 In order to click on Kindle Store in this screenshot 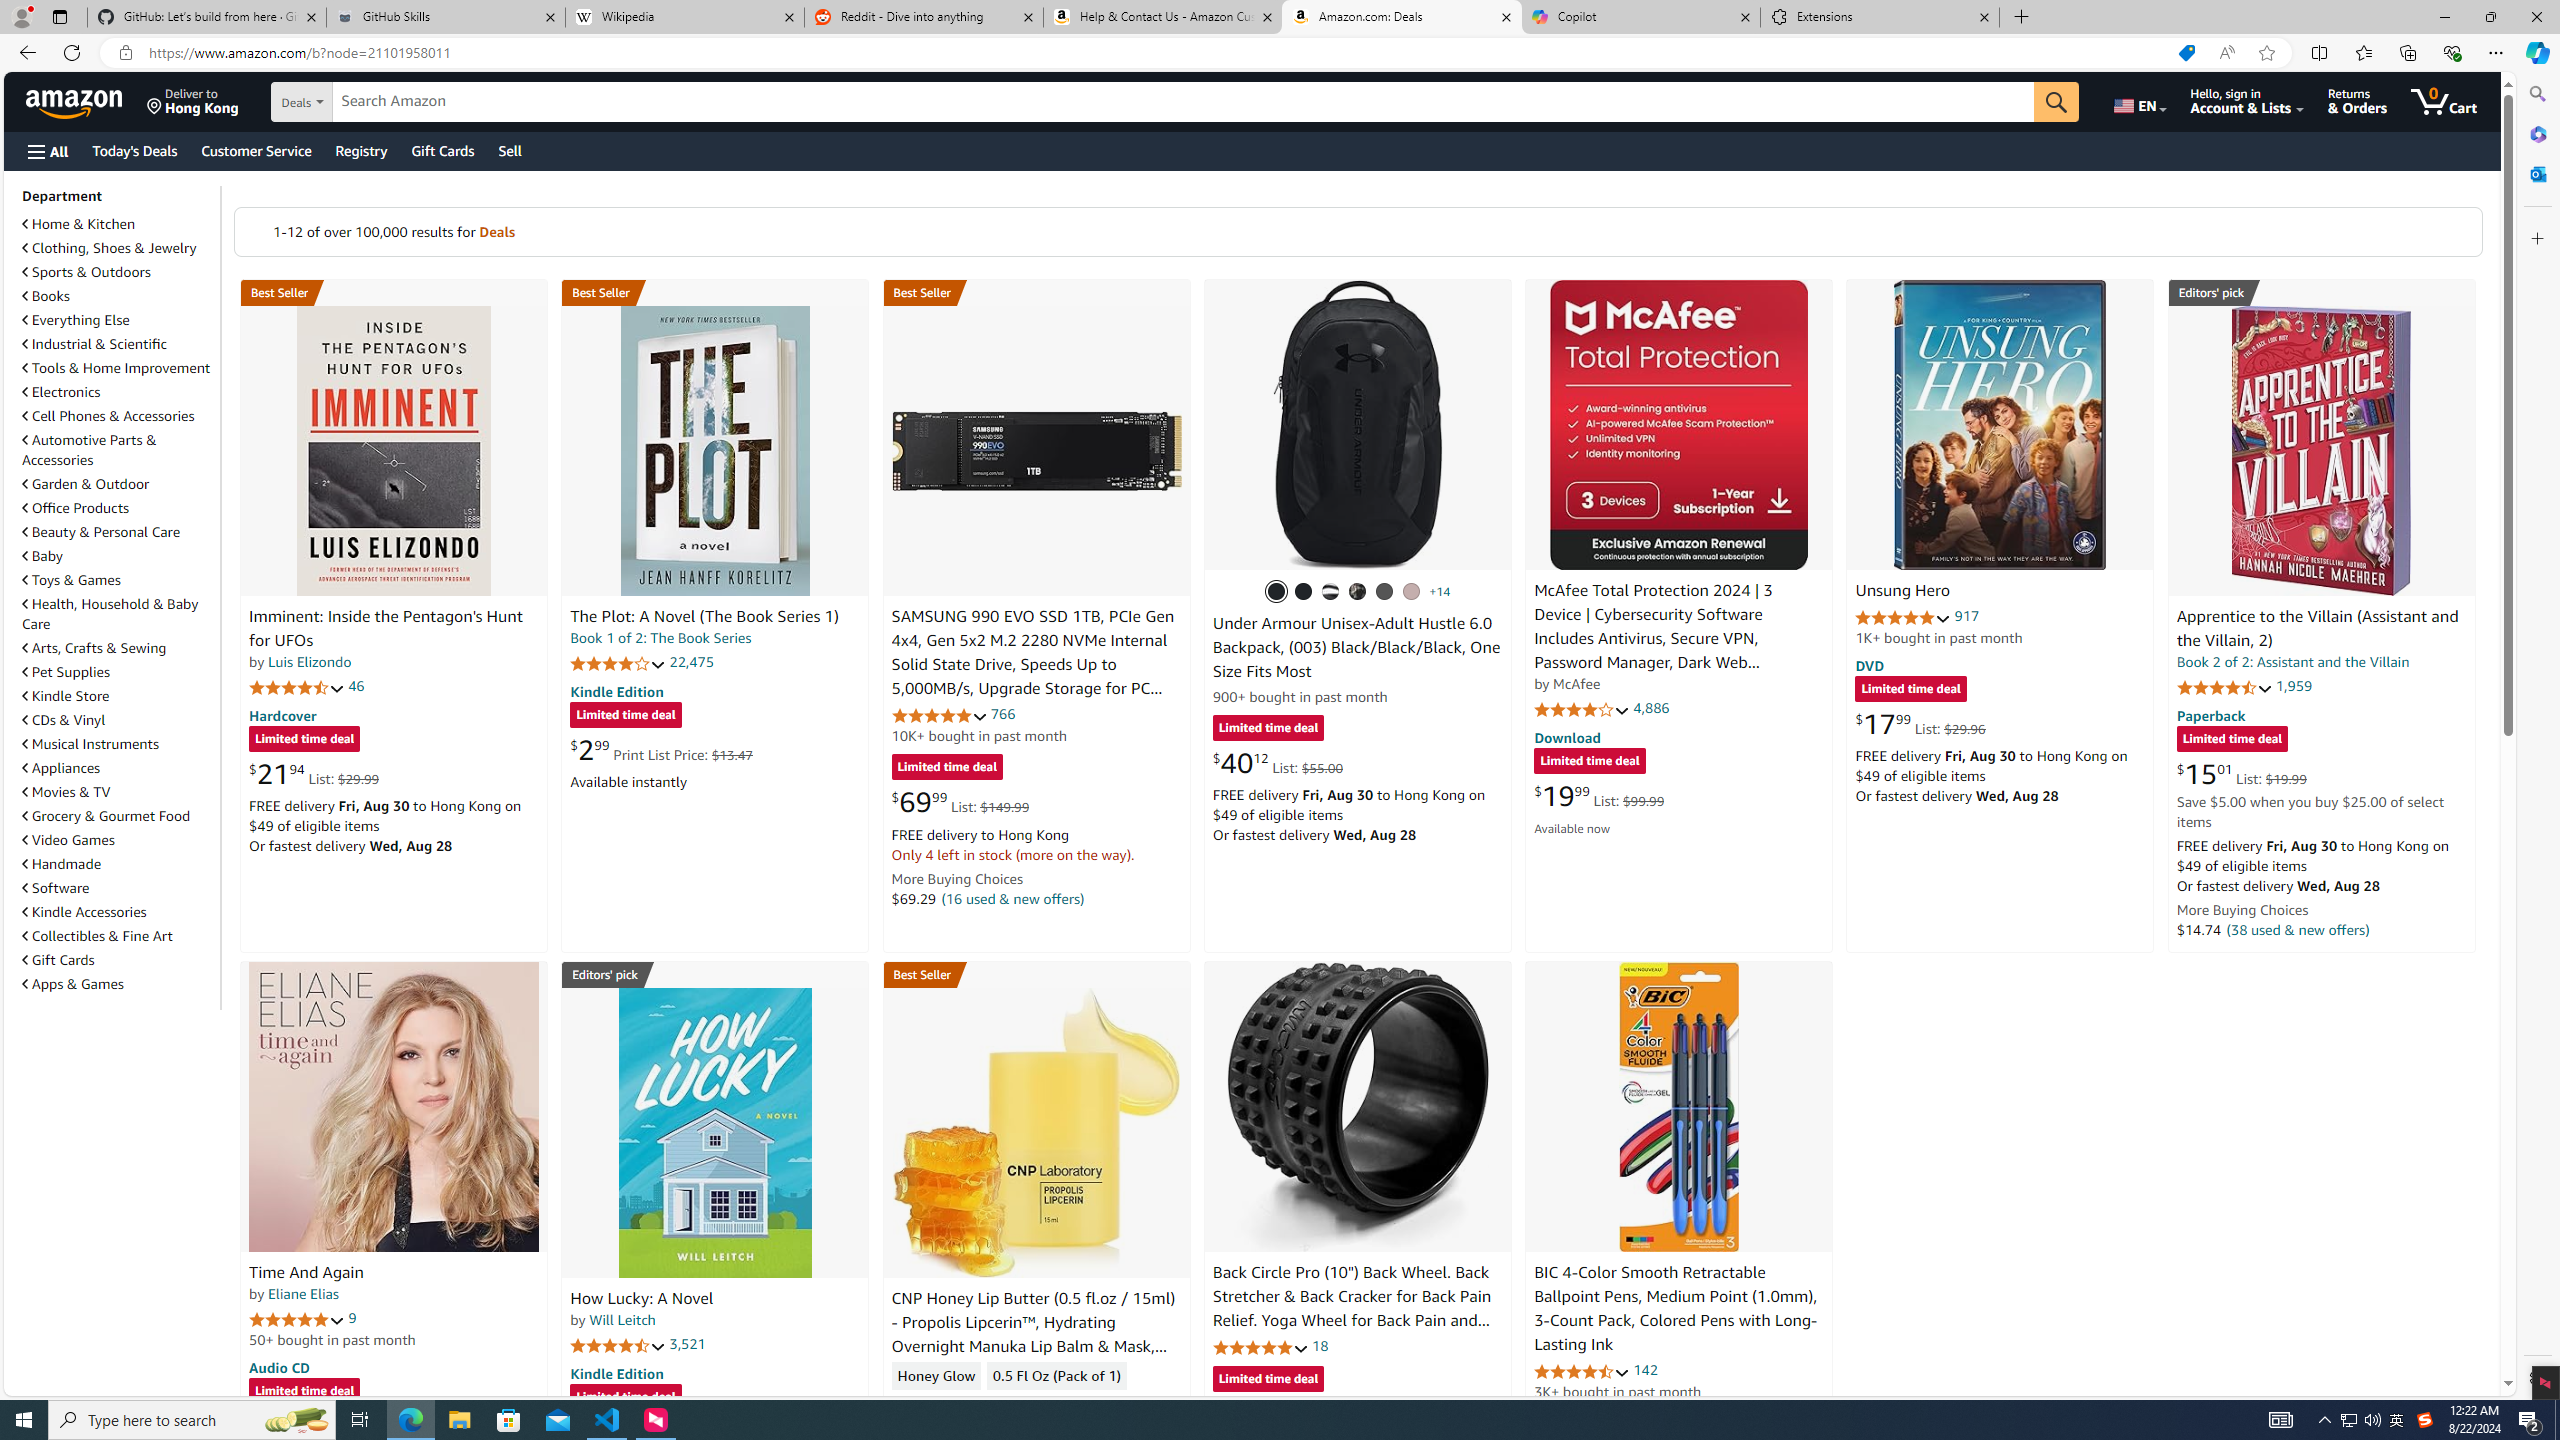, I will do `click(119, 695)`.